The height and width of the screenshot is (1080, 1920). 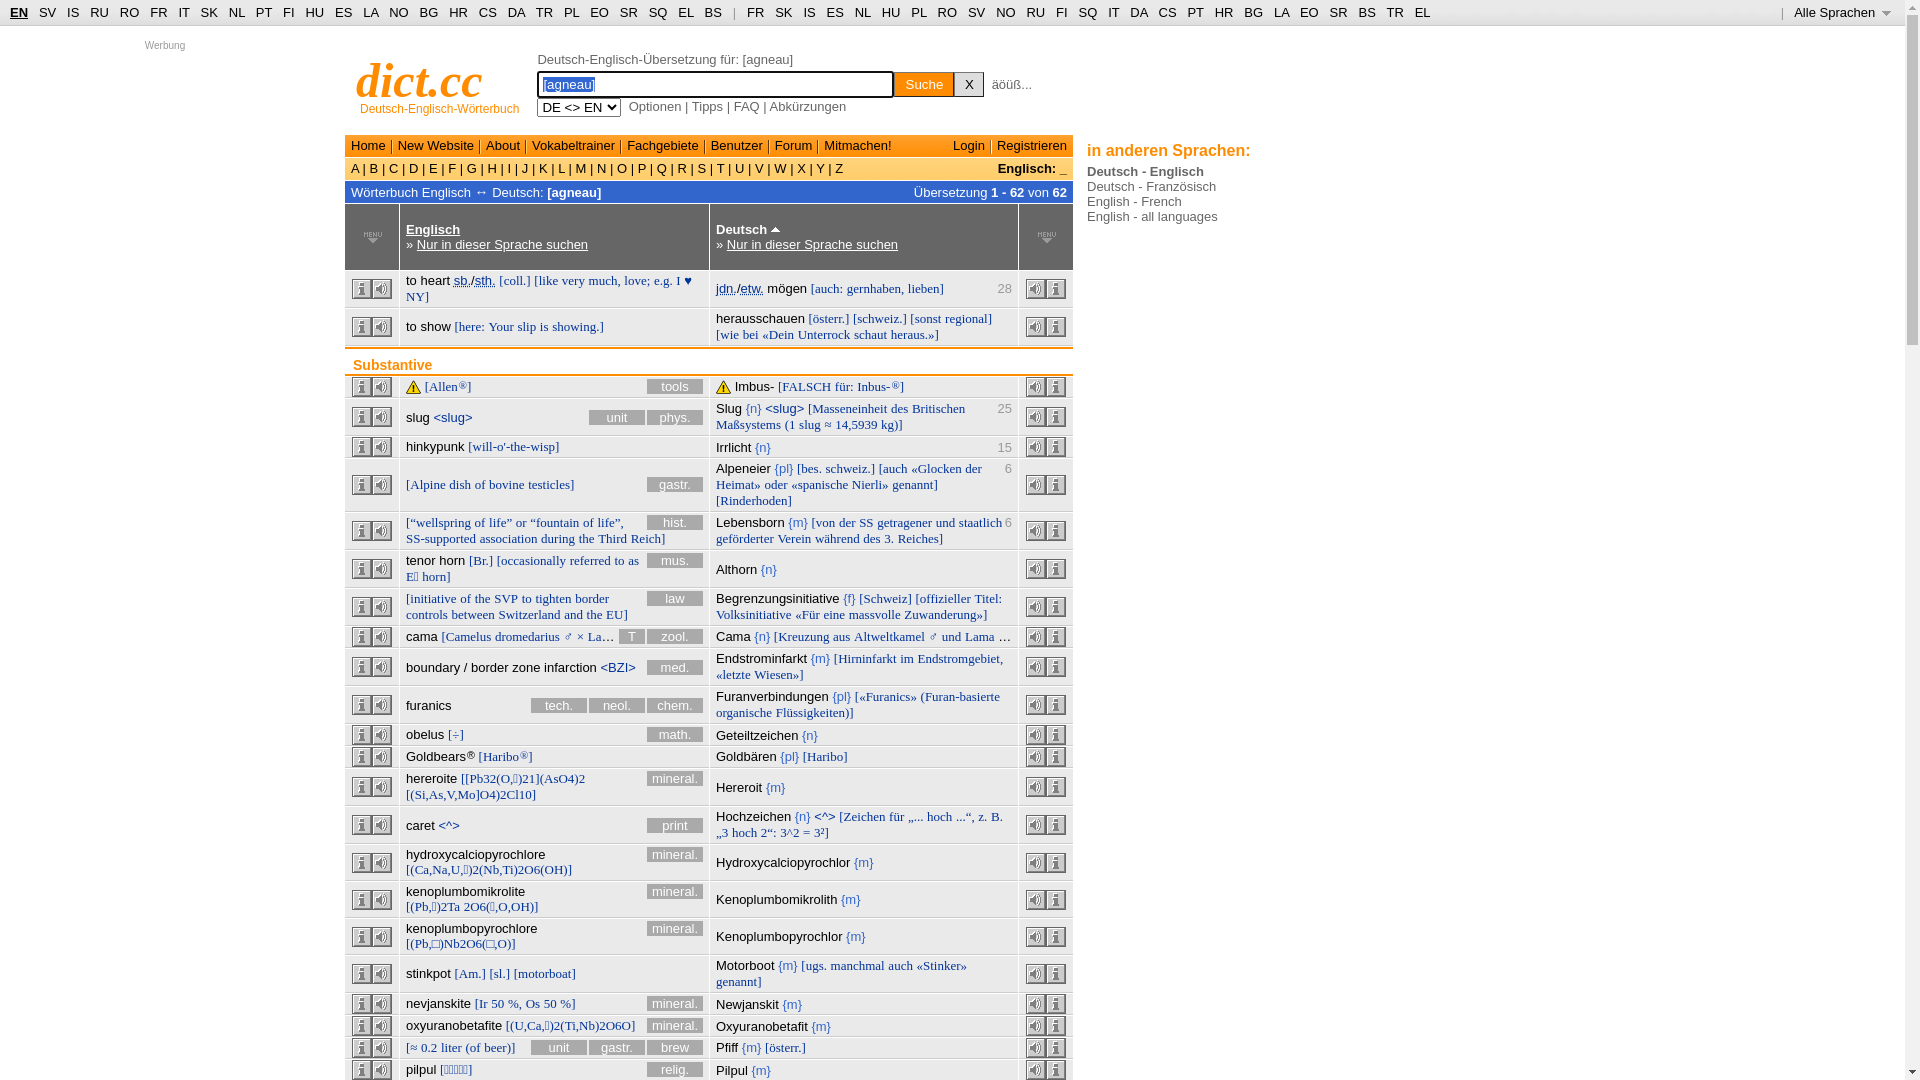 I want to click on during, so click(x=558, y=538).